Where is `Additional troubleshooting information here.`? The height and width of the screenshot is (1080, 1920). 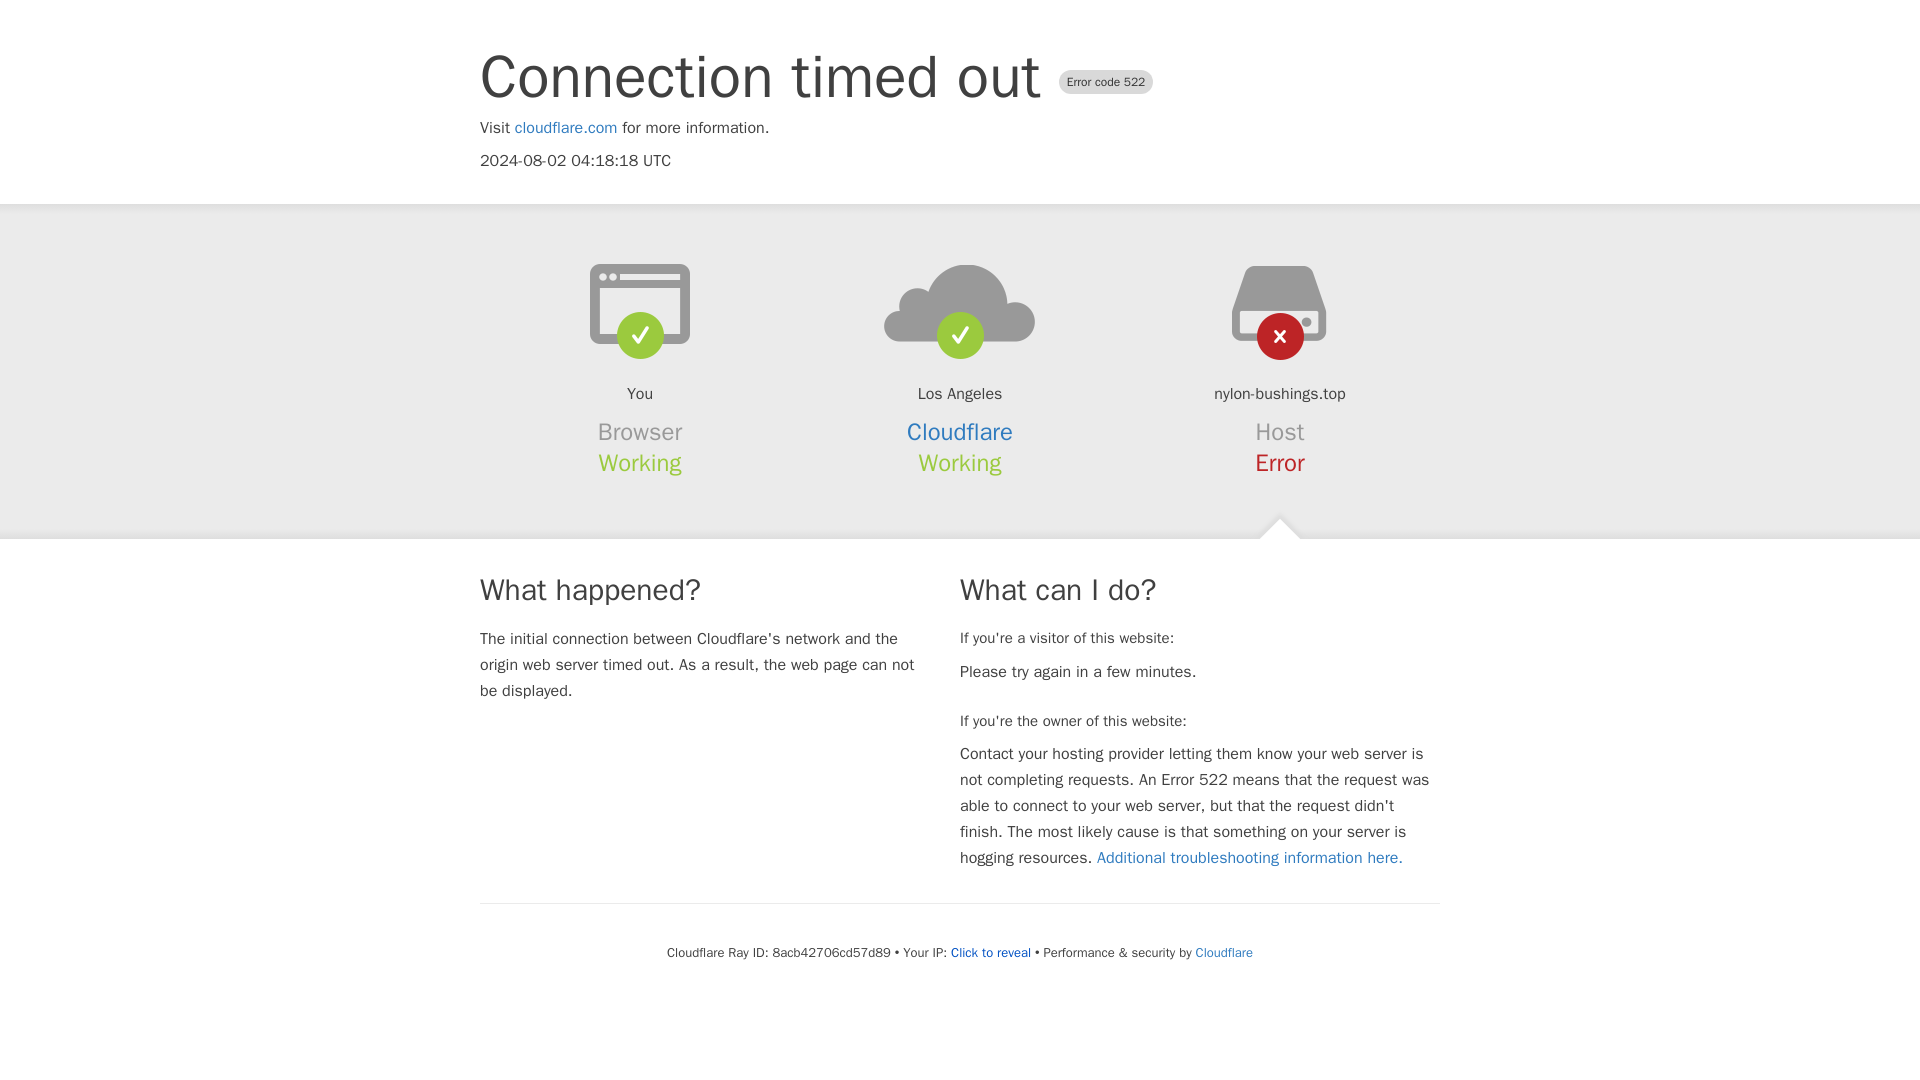 Additional troubleshooting information here. is located at coordinates (1250, 858).